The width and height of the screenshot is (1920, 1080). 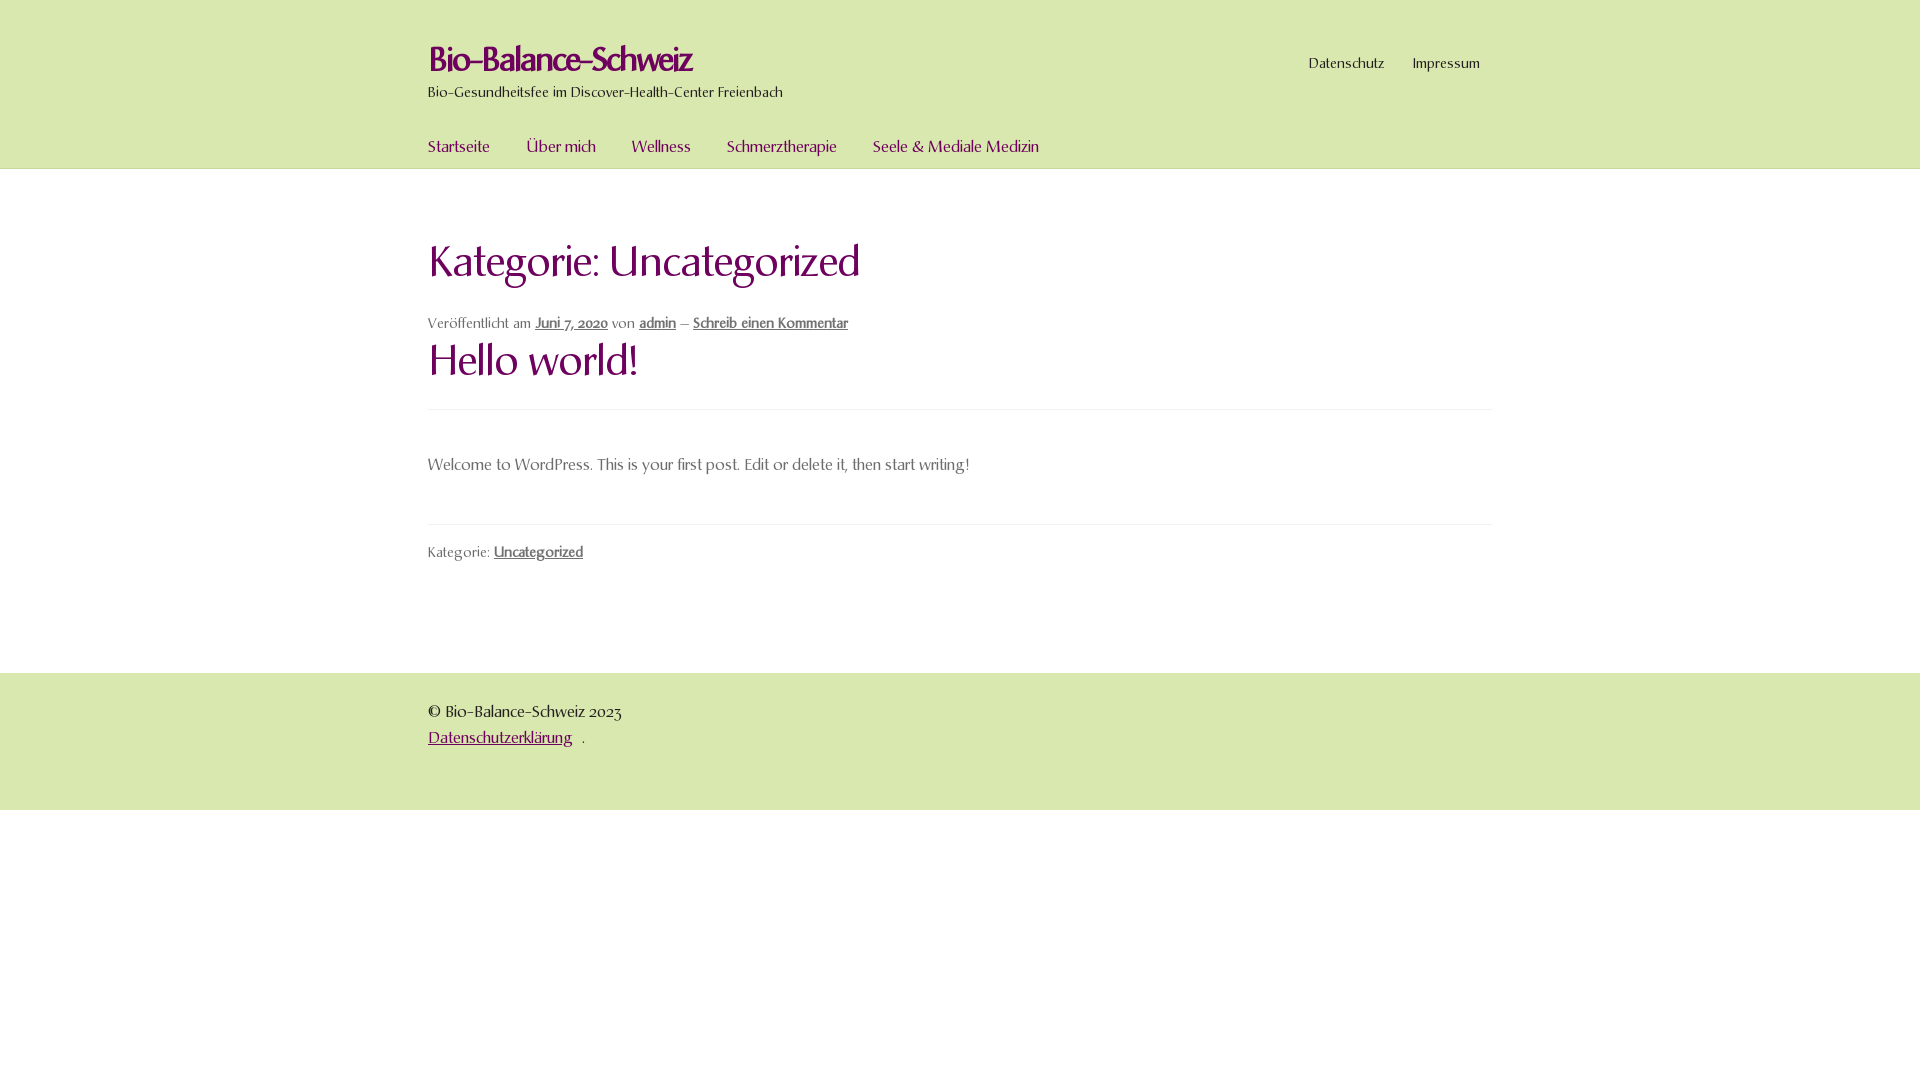 I want to click on Juni 7, 2020, so click(x=572, y=323).